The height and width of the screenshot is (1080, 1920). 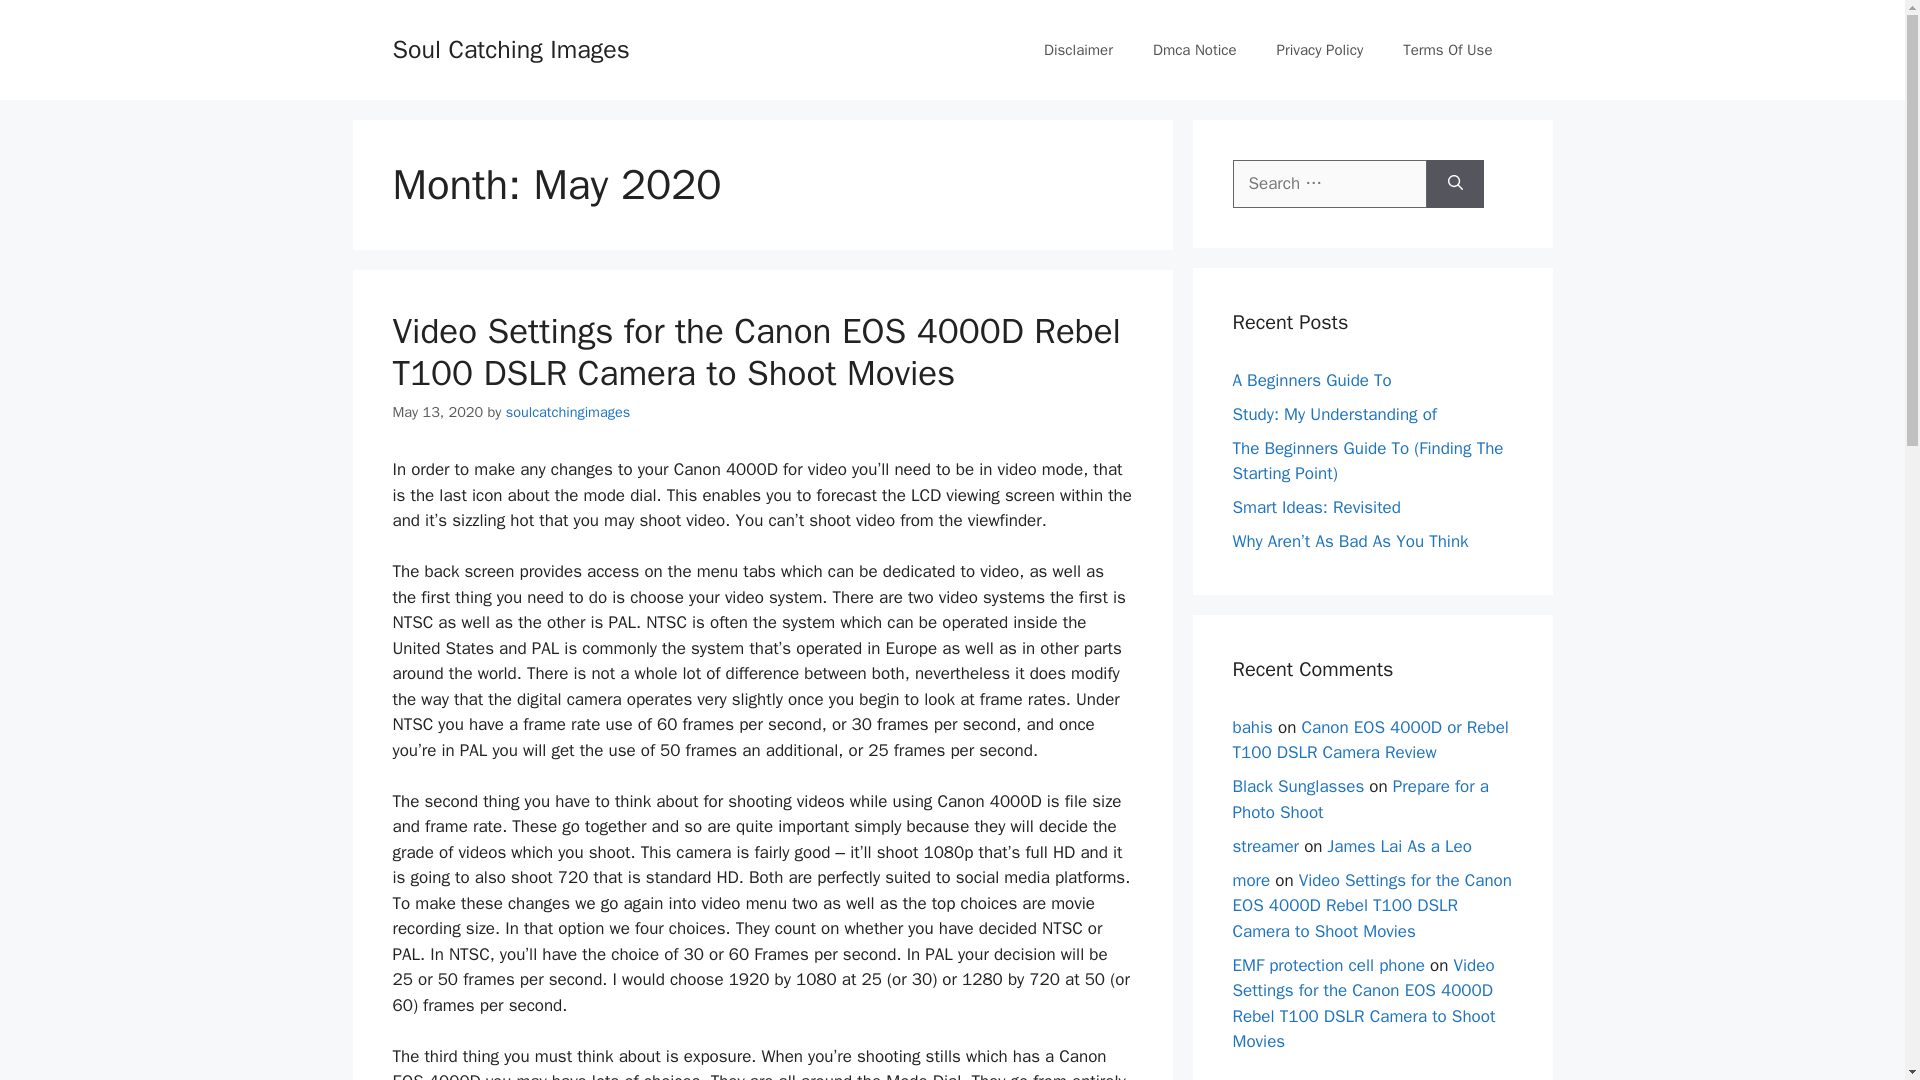 I want to click on bahis, so click(x=1252, y=726).